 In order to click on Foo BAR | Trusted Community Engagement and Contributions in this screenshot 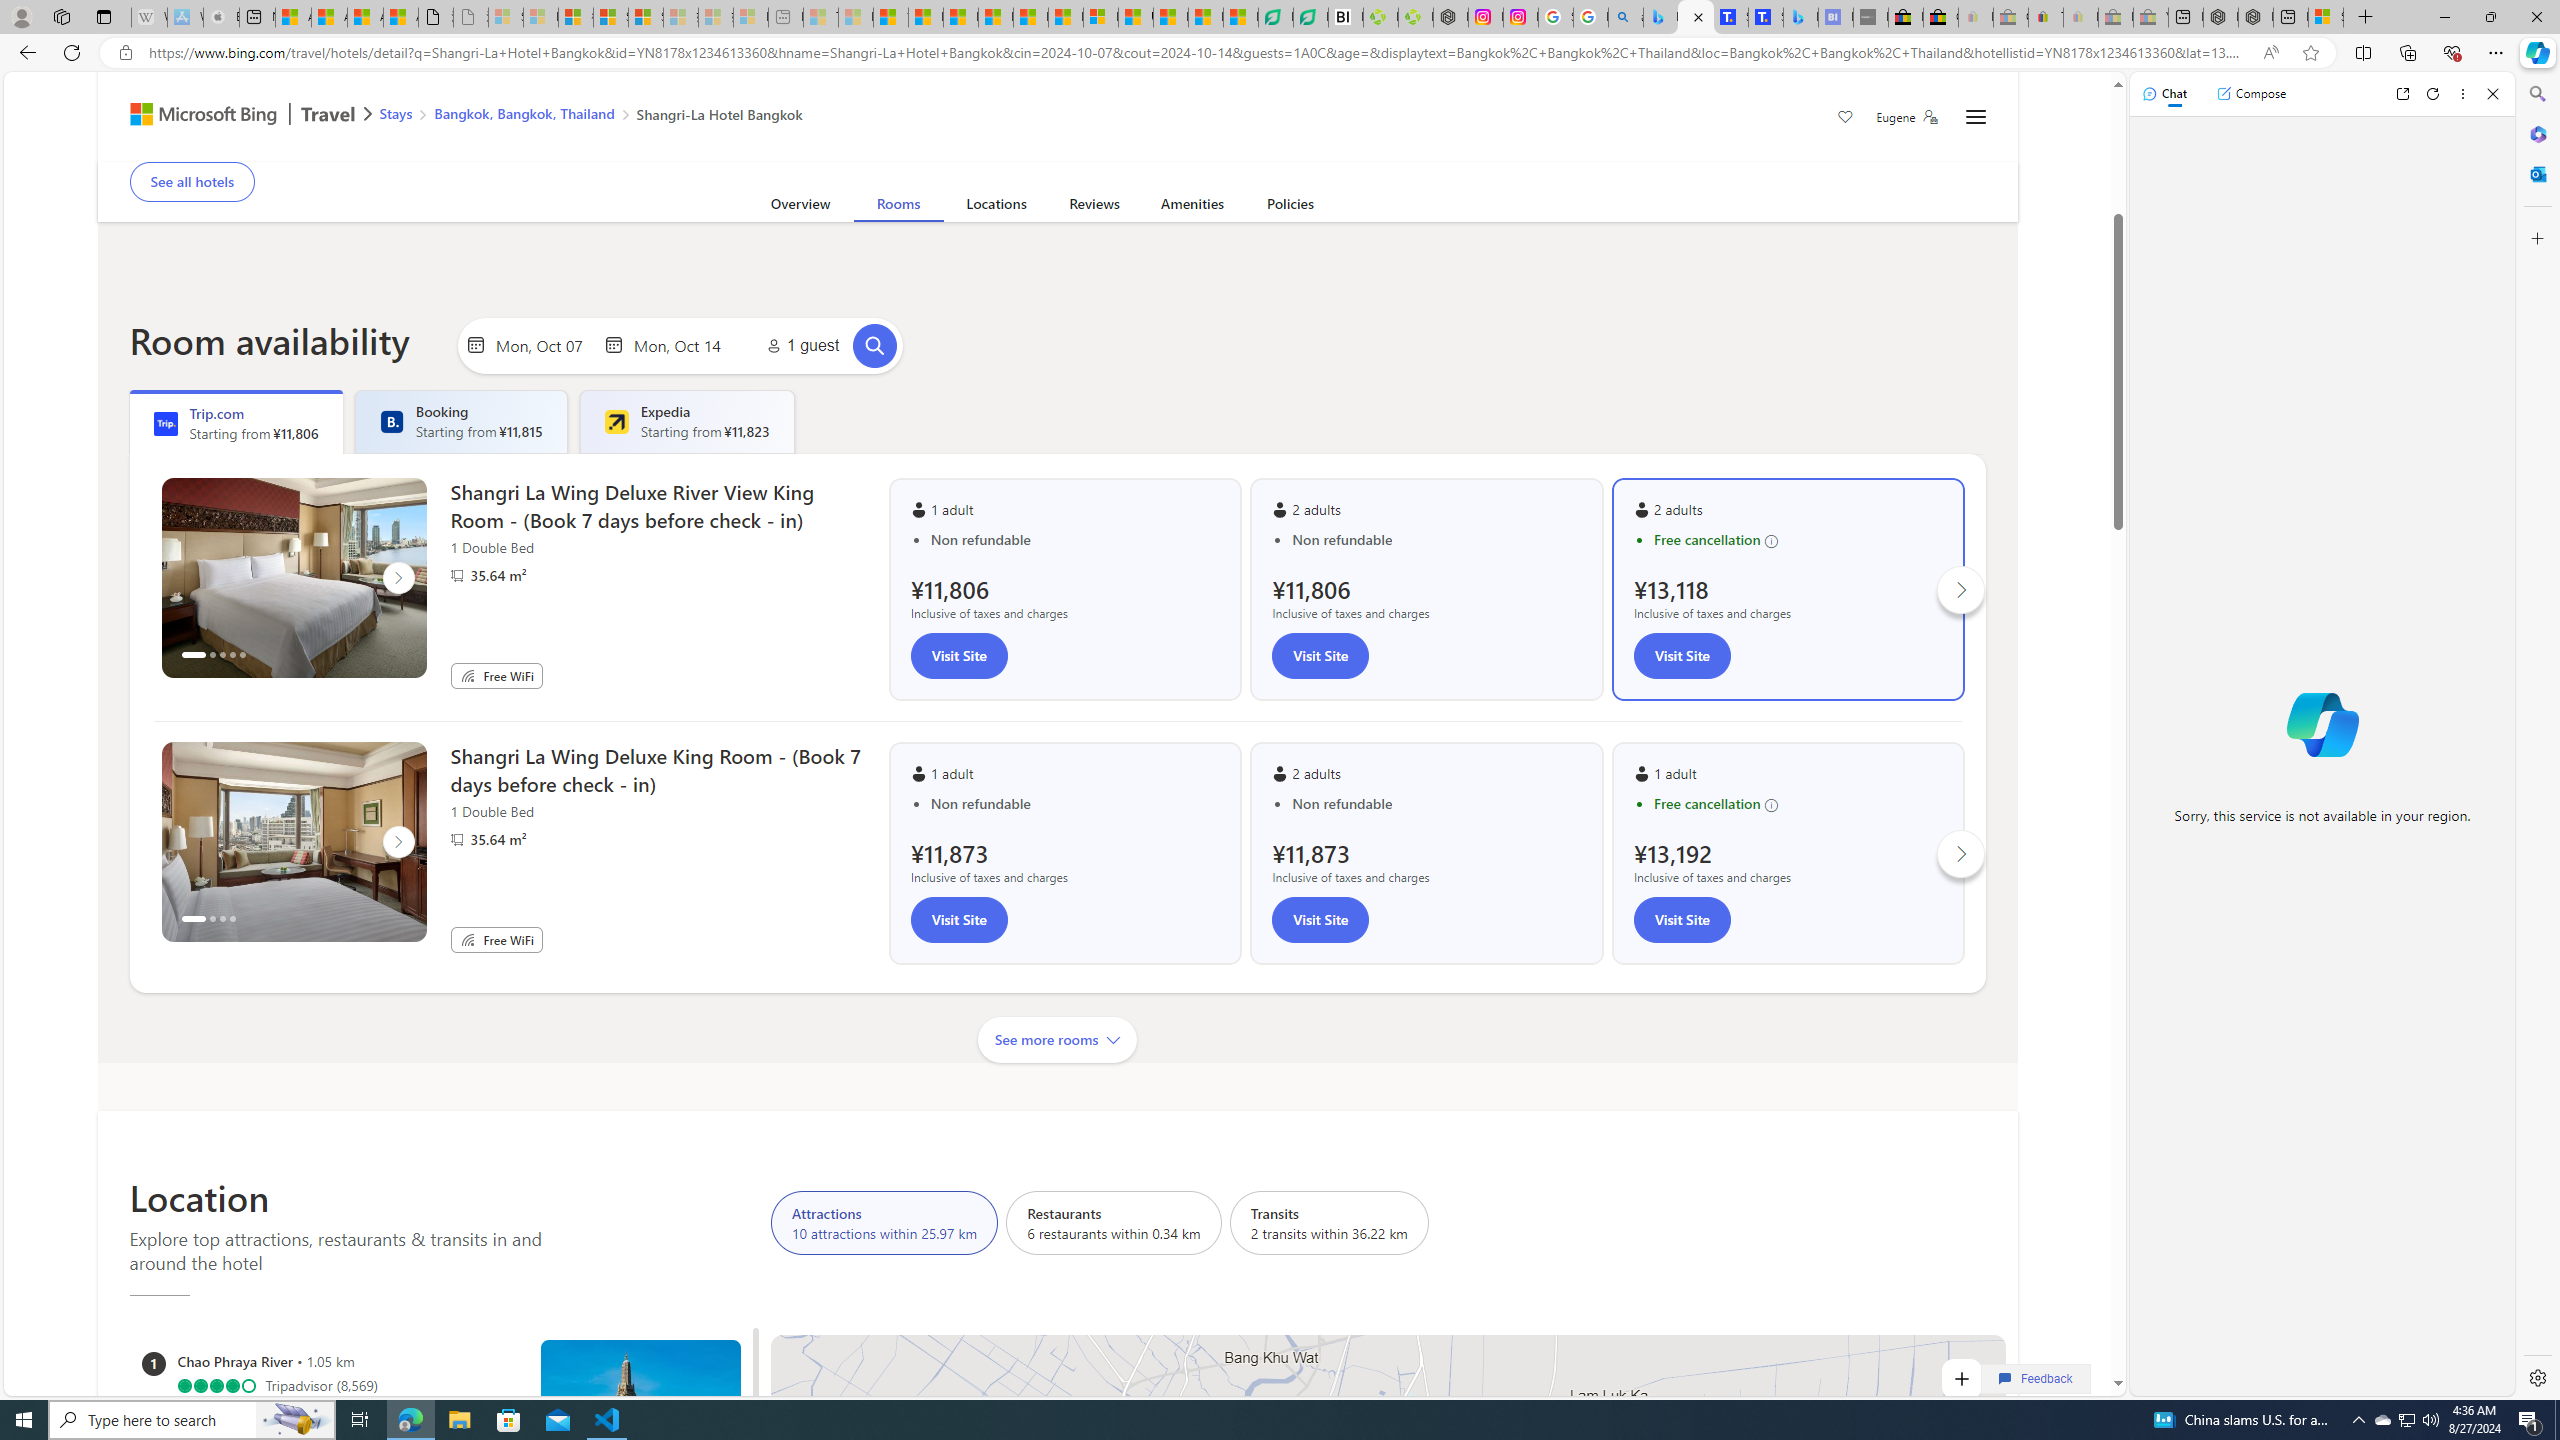, I will do `click(1066, 17)`.